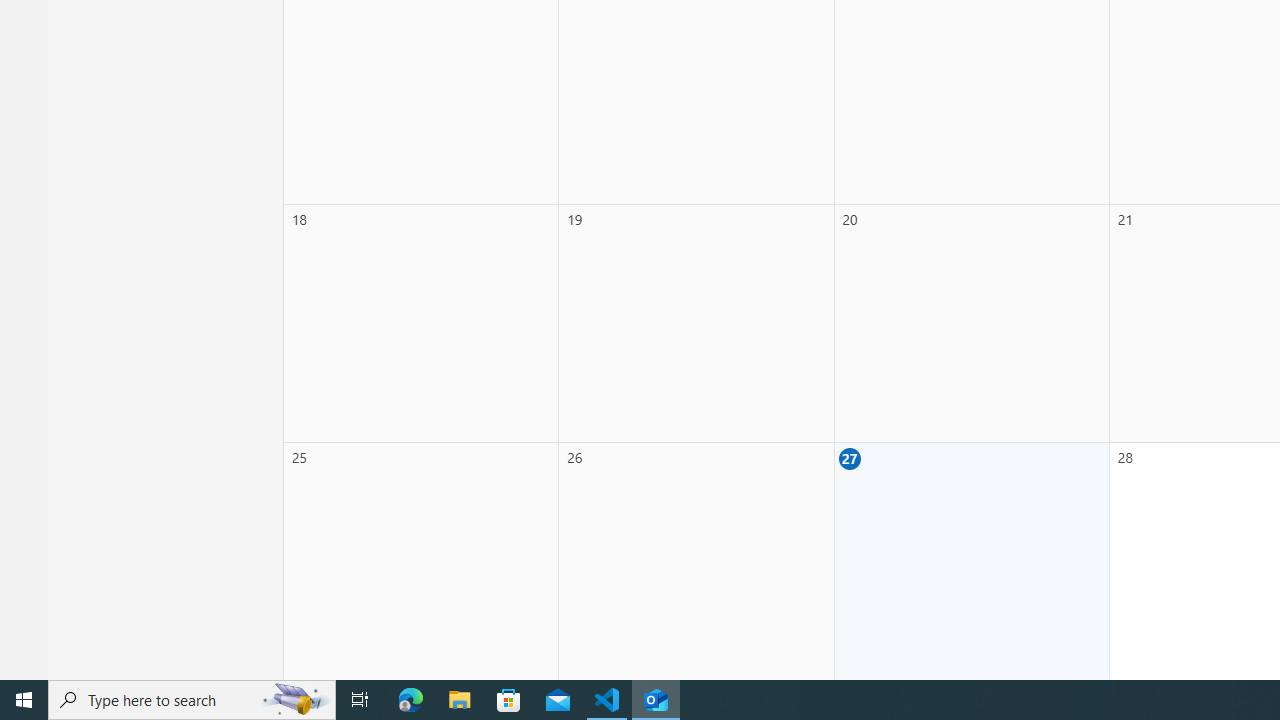 This screenshot has height=720, width=1280. What do you see at coordinates (360, 700) in the screenshot?
I see `Task View` at bounding box center [360, 700].